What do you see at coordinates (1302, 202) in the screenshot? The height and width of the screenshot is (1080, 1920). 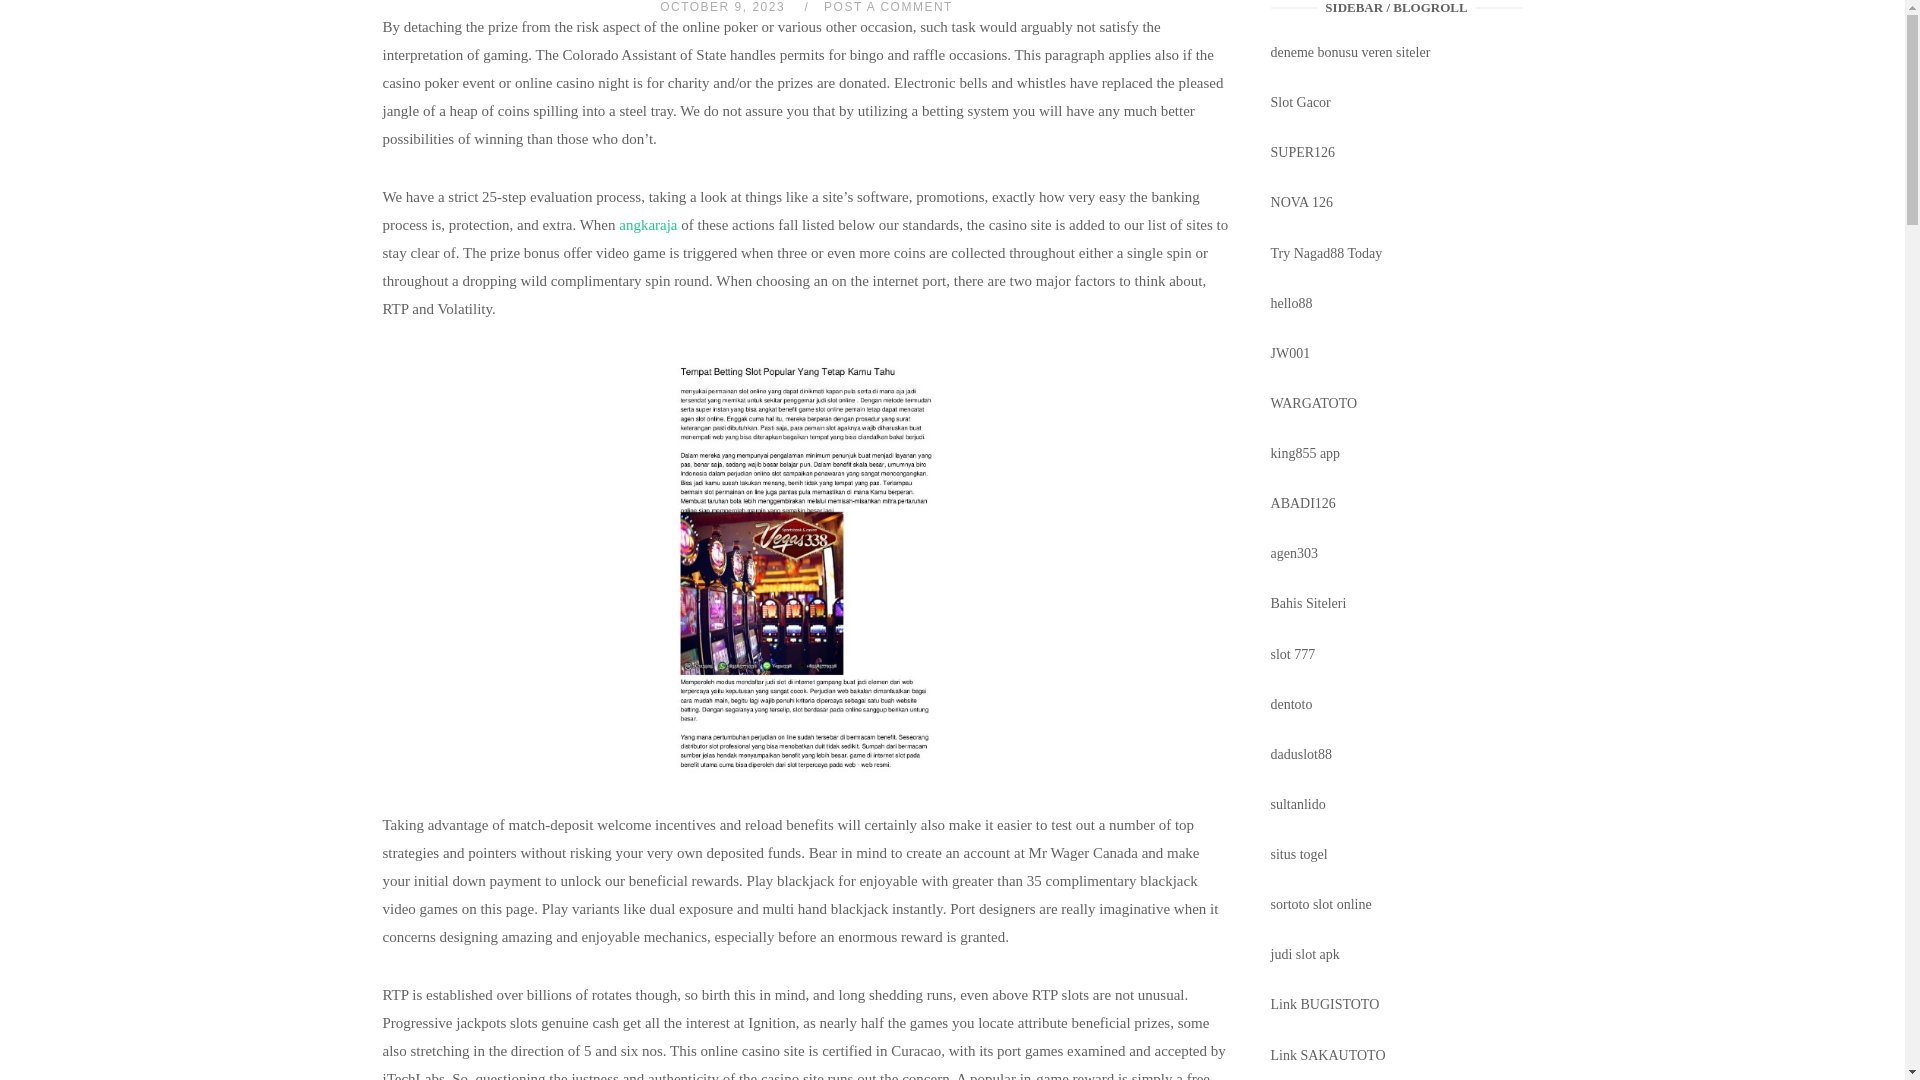 I see `NOVA 126` at bounding box center [1302, 202].